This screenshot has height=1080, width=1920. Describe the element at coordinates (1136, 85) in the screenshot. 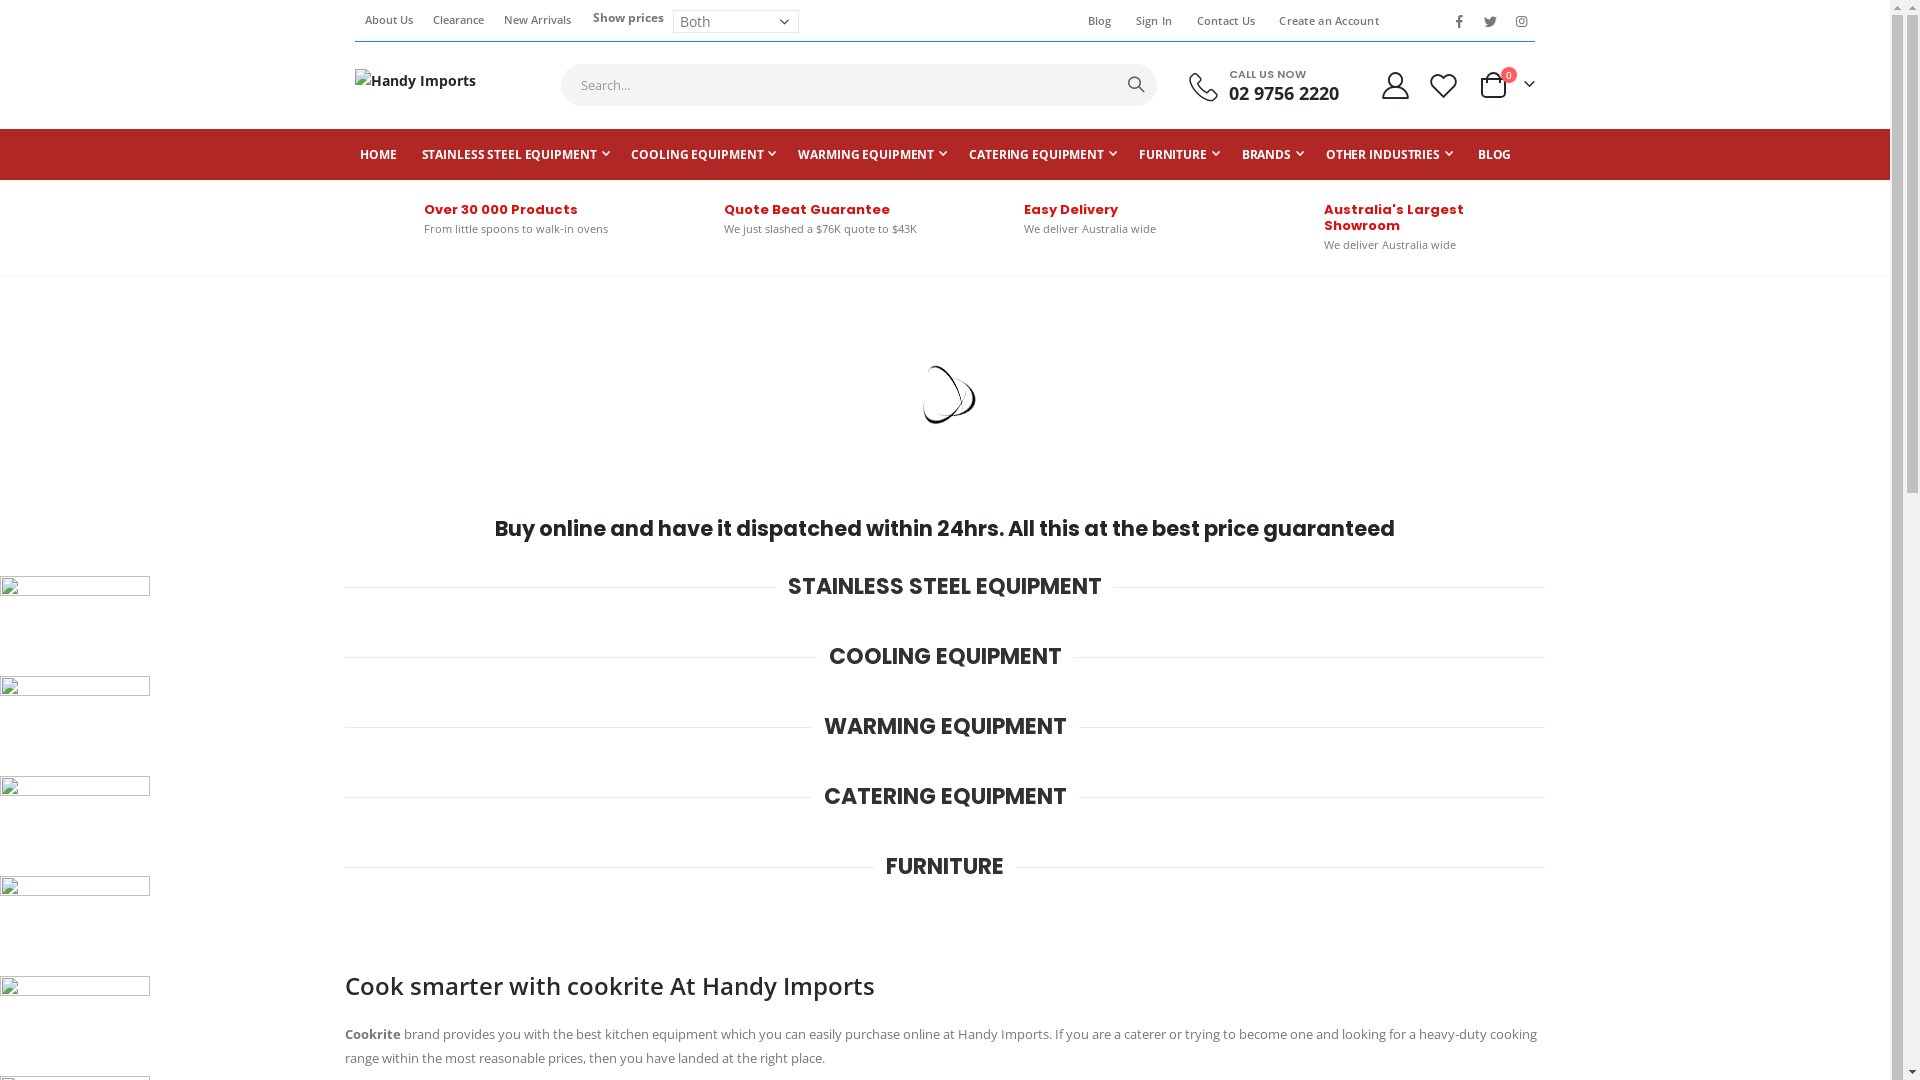

I see `Search` at that location.